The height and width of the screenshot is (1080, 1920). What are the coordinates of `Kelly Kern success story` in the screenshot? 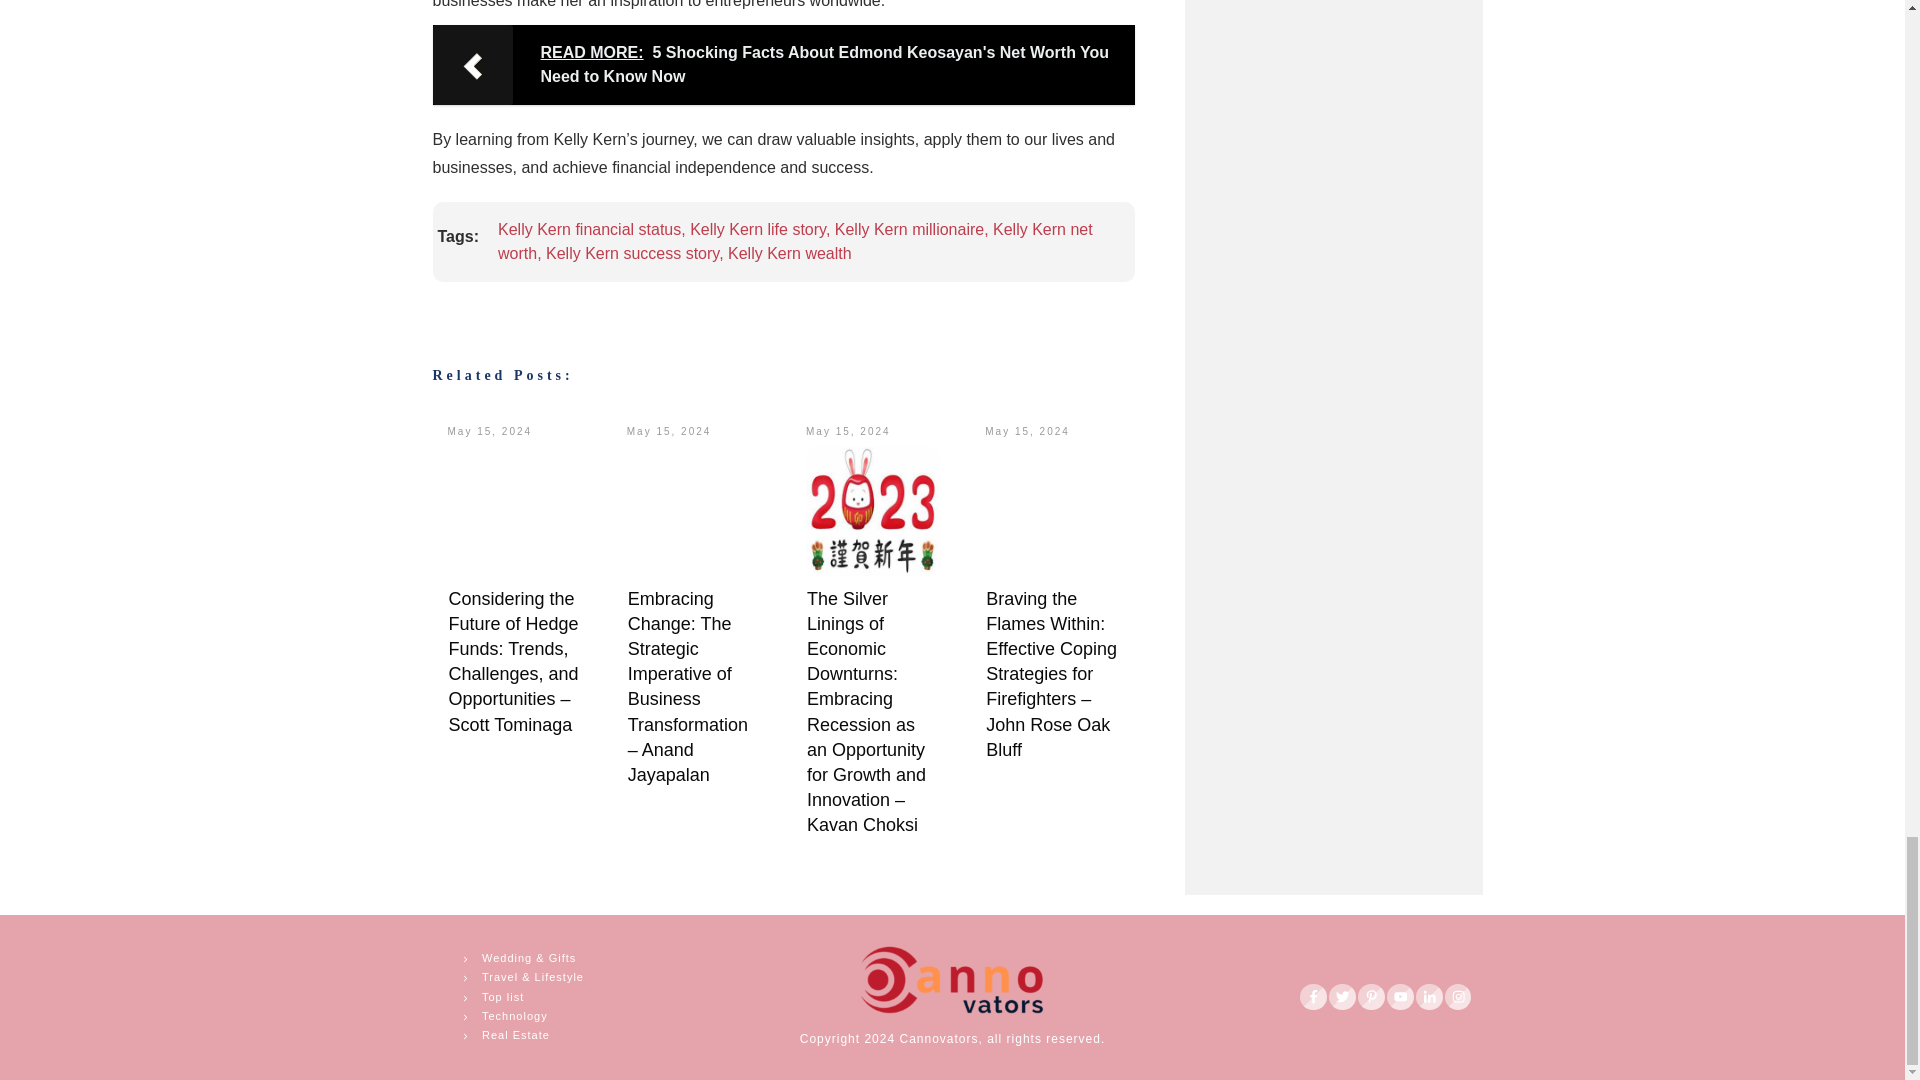 It's located at (632, 254).